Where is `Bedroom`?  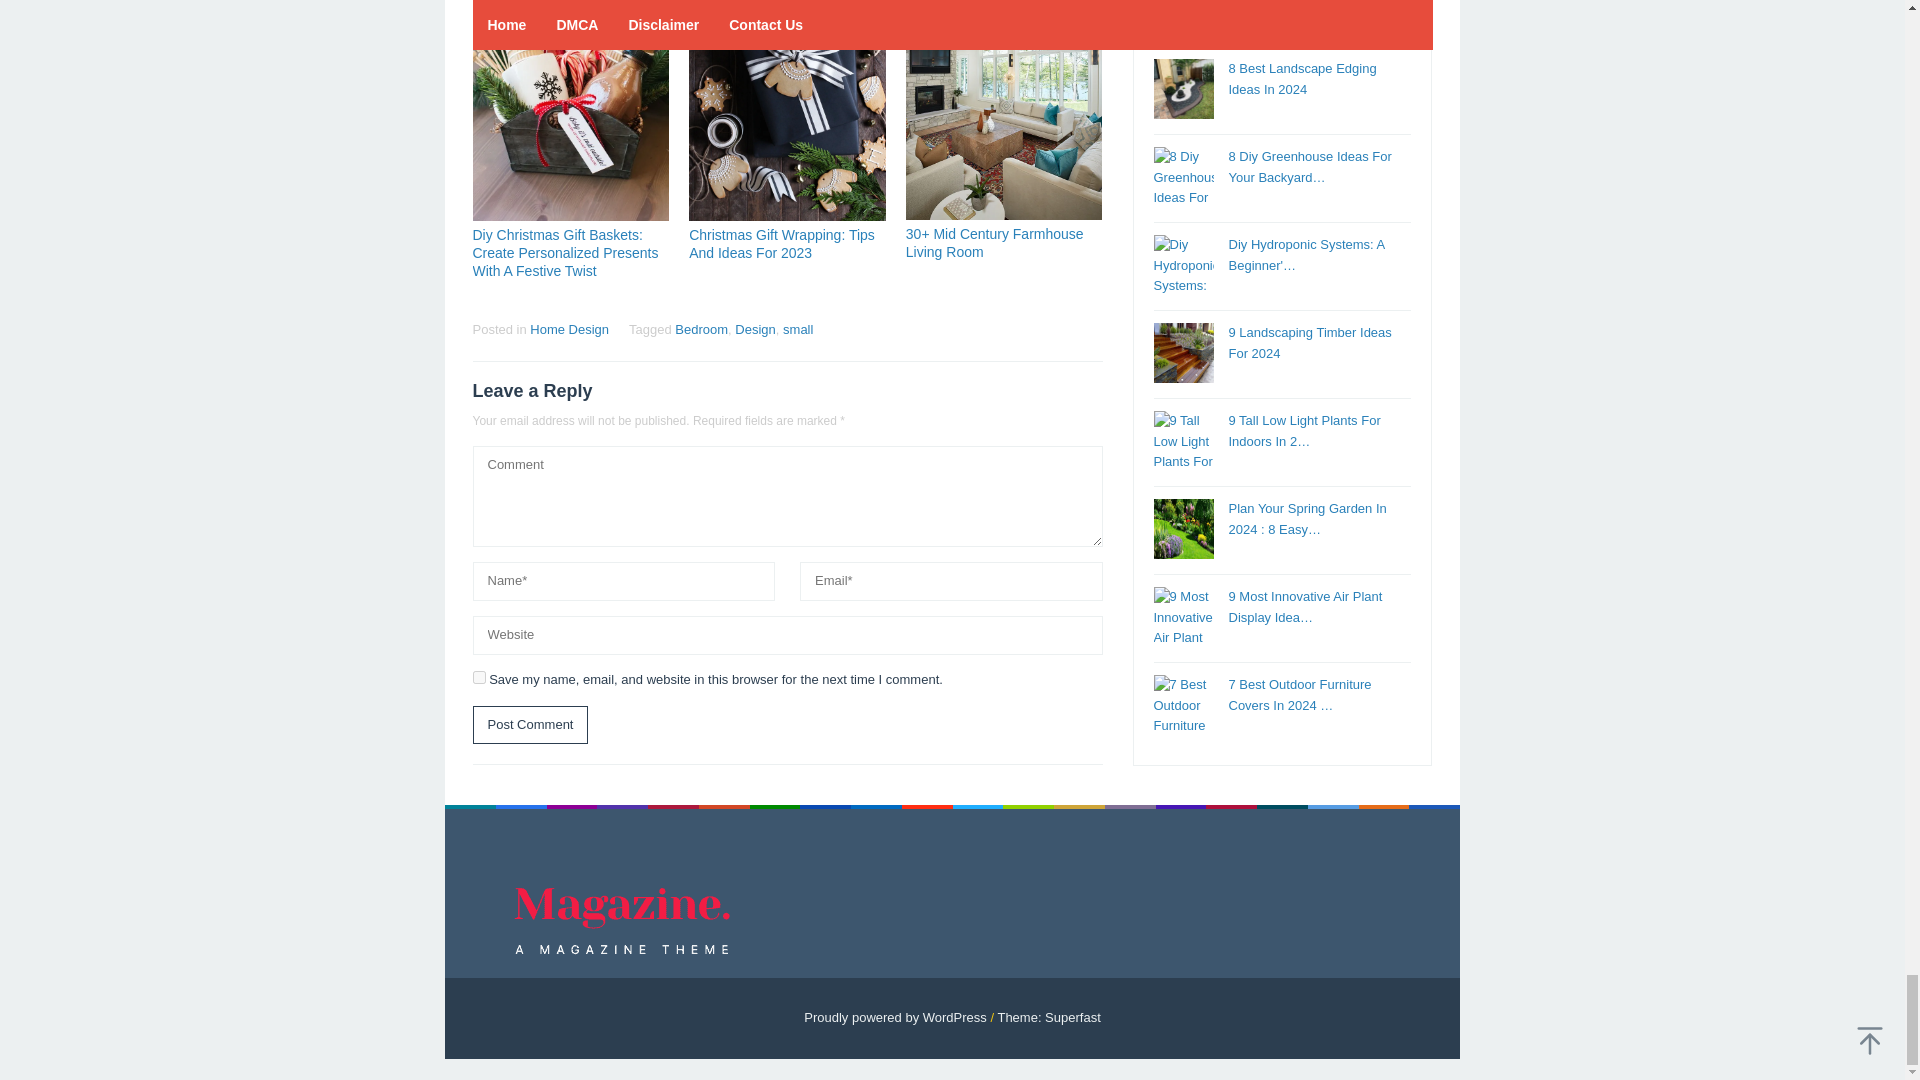 Bedroom is located at coordinates (701, 328).